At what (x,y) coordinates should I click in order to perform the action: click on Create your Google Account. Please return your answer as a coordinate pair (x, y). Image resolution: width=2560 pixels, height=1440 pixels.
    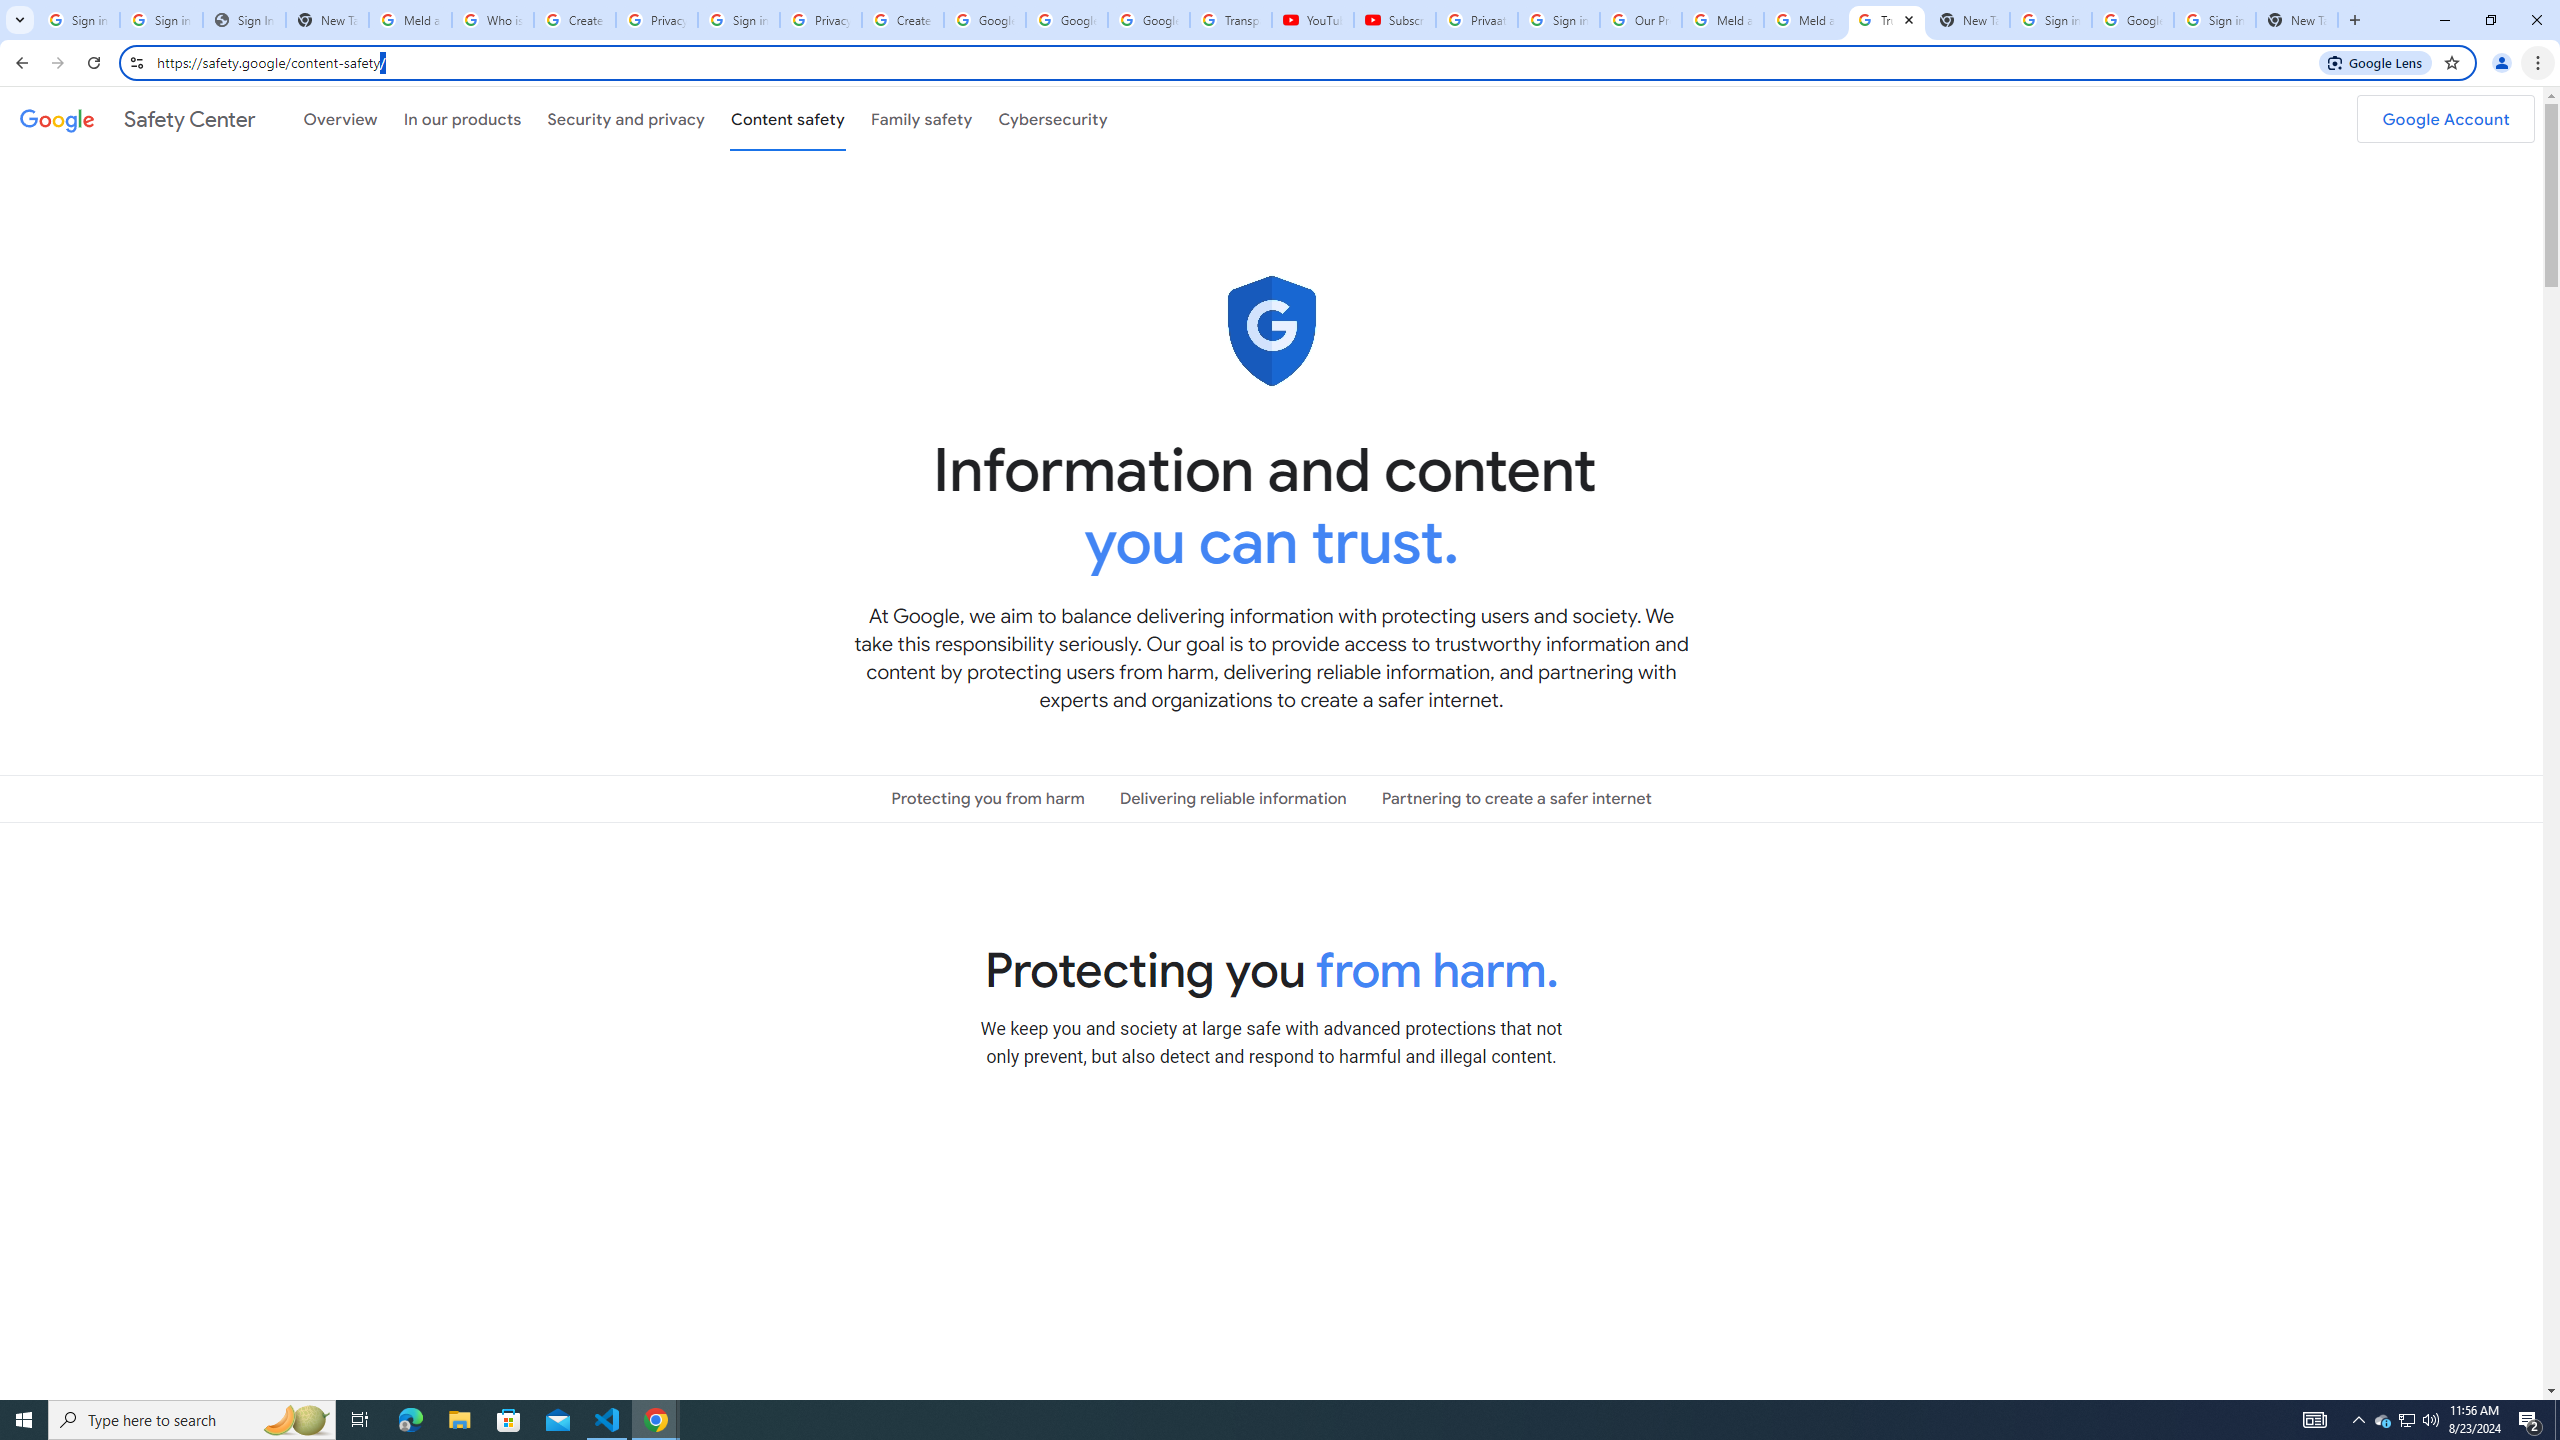
    Looking at the image, I should click on (902, 20).